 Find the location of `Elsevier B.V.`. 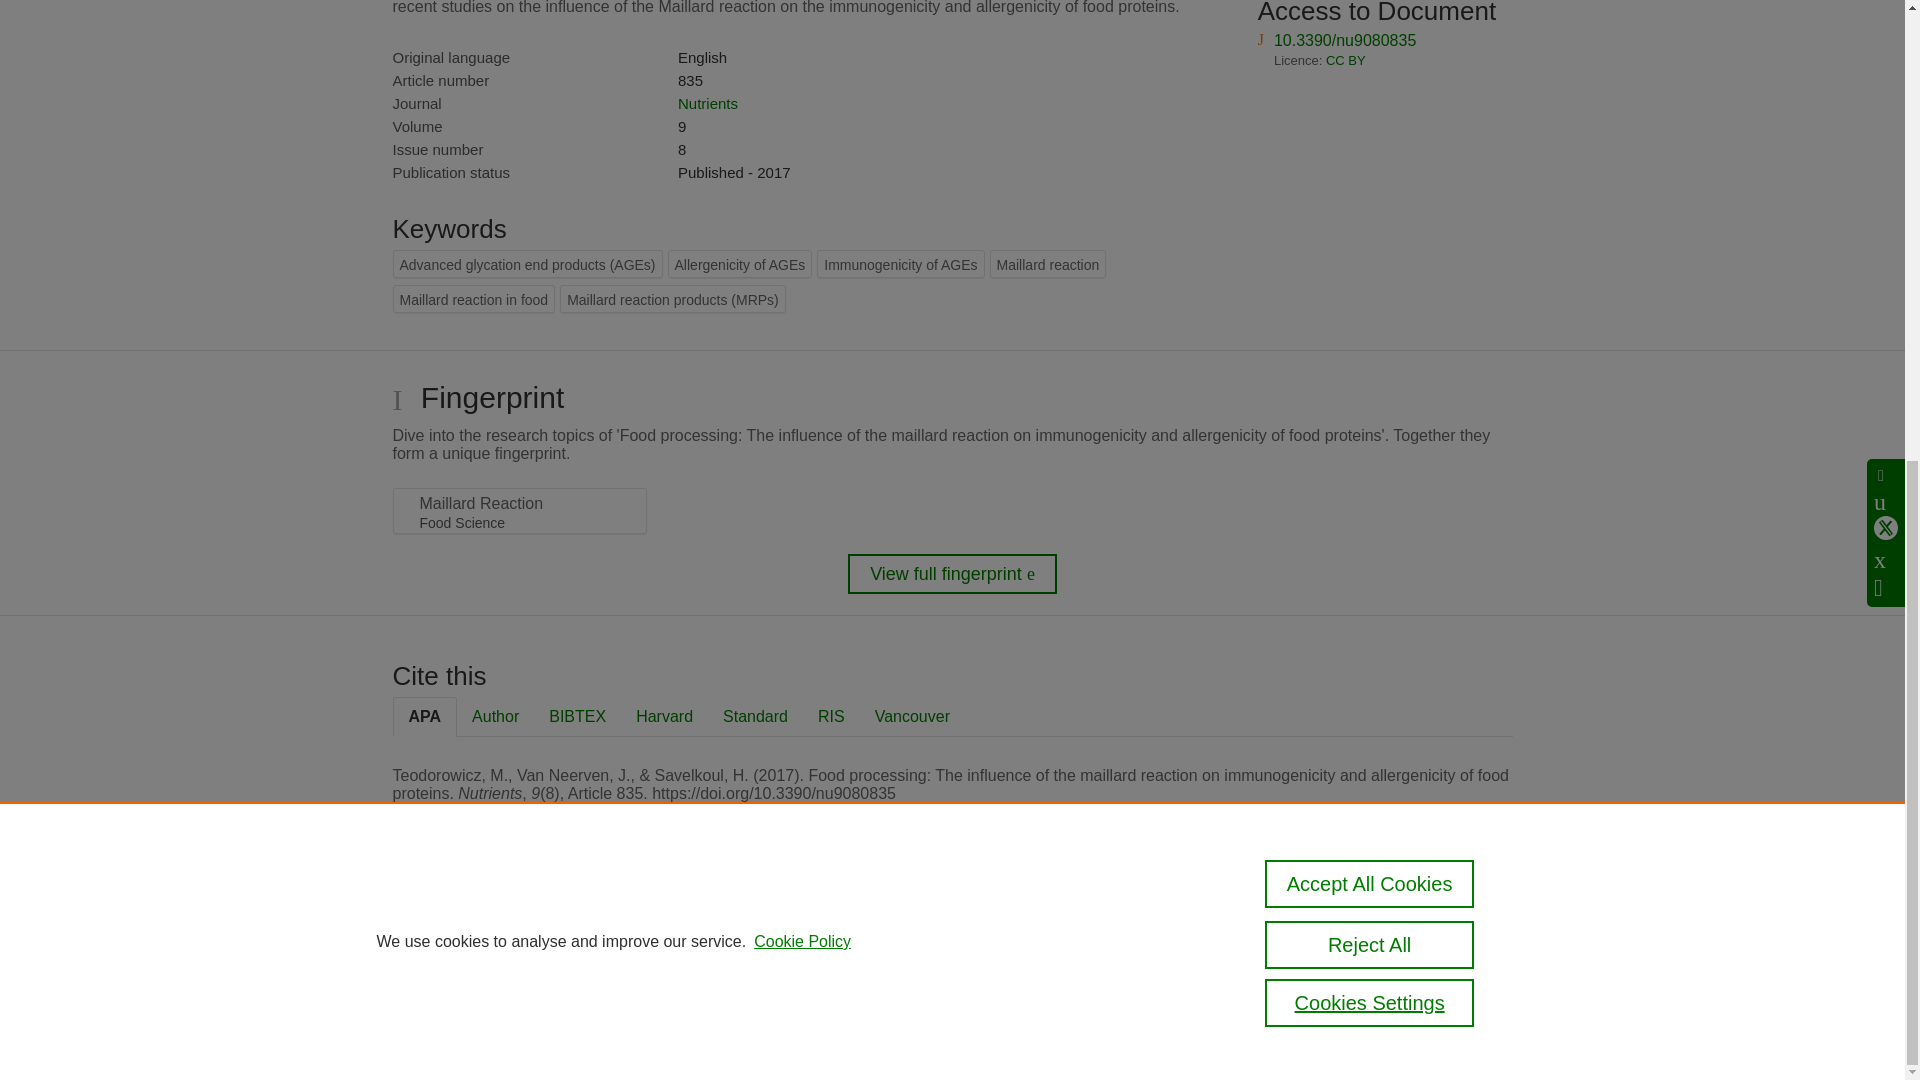

Elsevier B.V. is located at coordinates (668, 960).